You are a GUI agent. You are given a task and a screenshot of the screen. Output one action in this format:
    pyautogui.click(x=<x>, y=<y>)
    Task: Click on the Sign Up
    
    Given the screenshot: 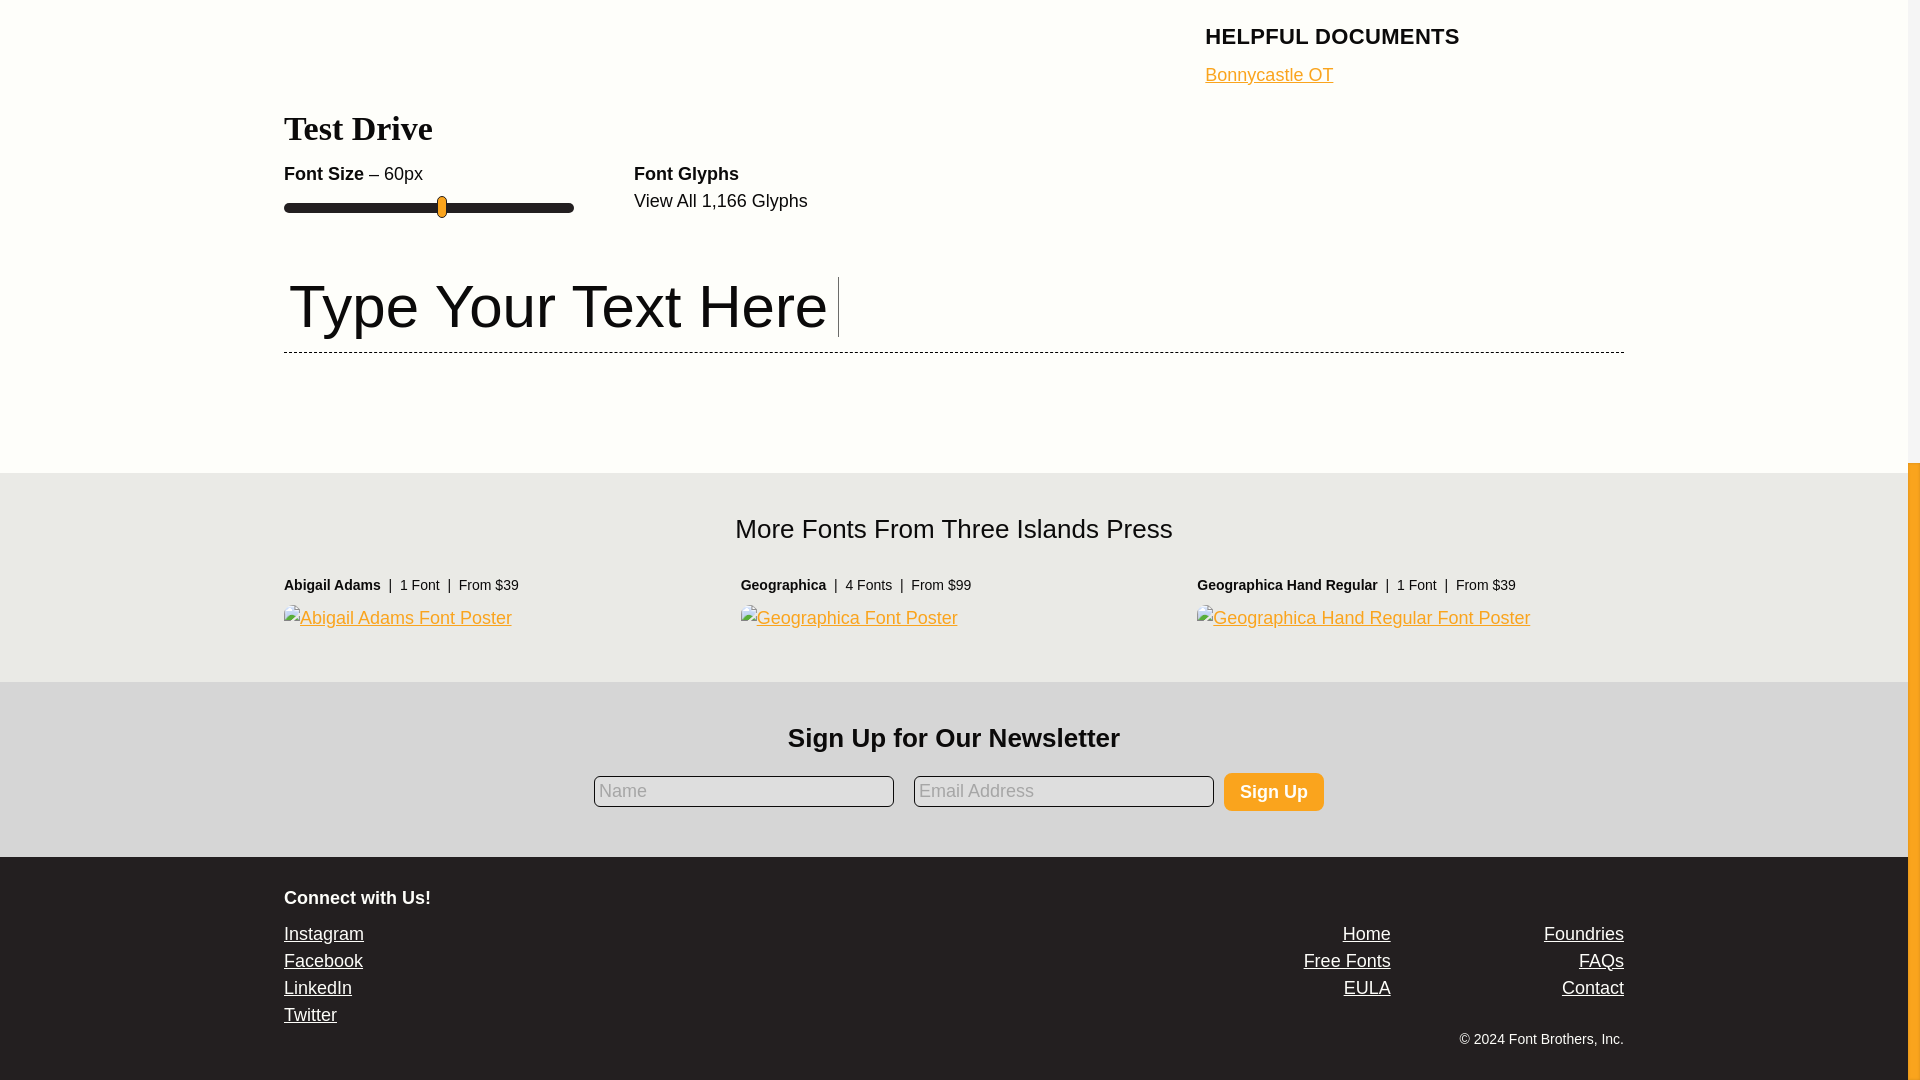 What is the action you would take?
    pyautogui.click(x=1274, y=792)
    